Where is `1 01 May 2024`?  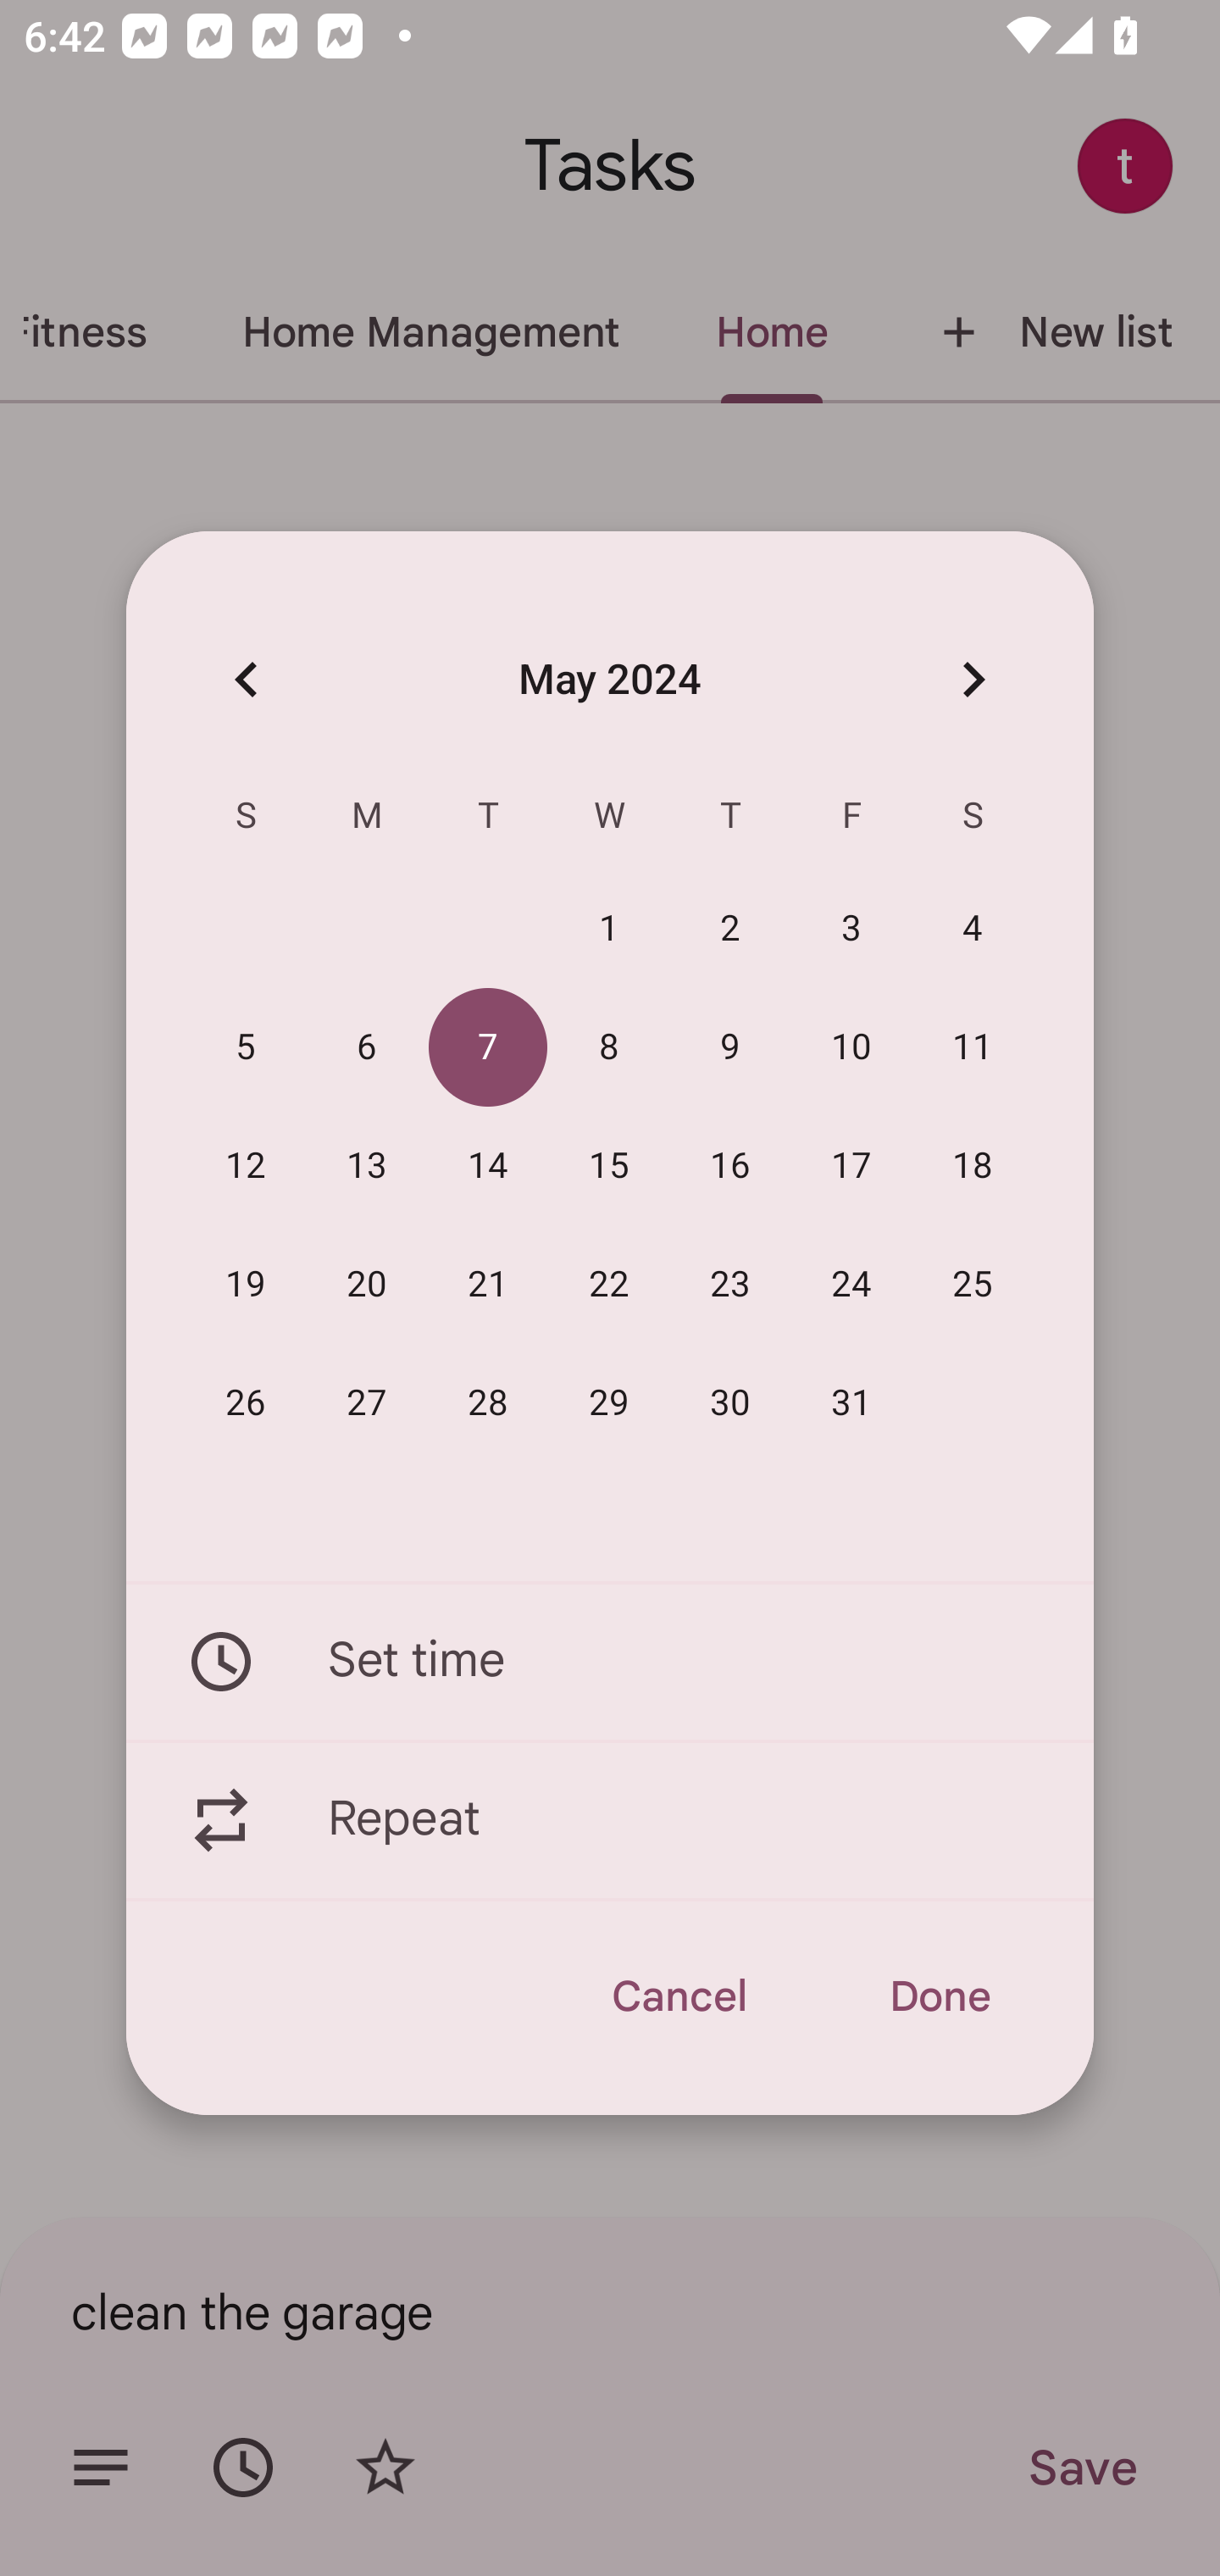 1 01 May 2024 is located at coordinates (609, 930).